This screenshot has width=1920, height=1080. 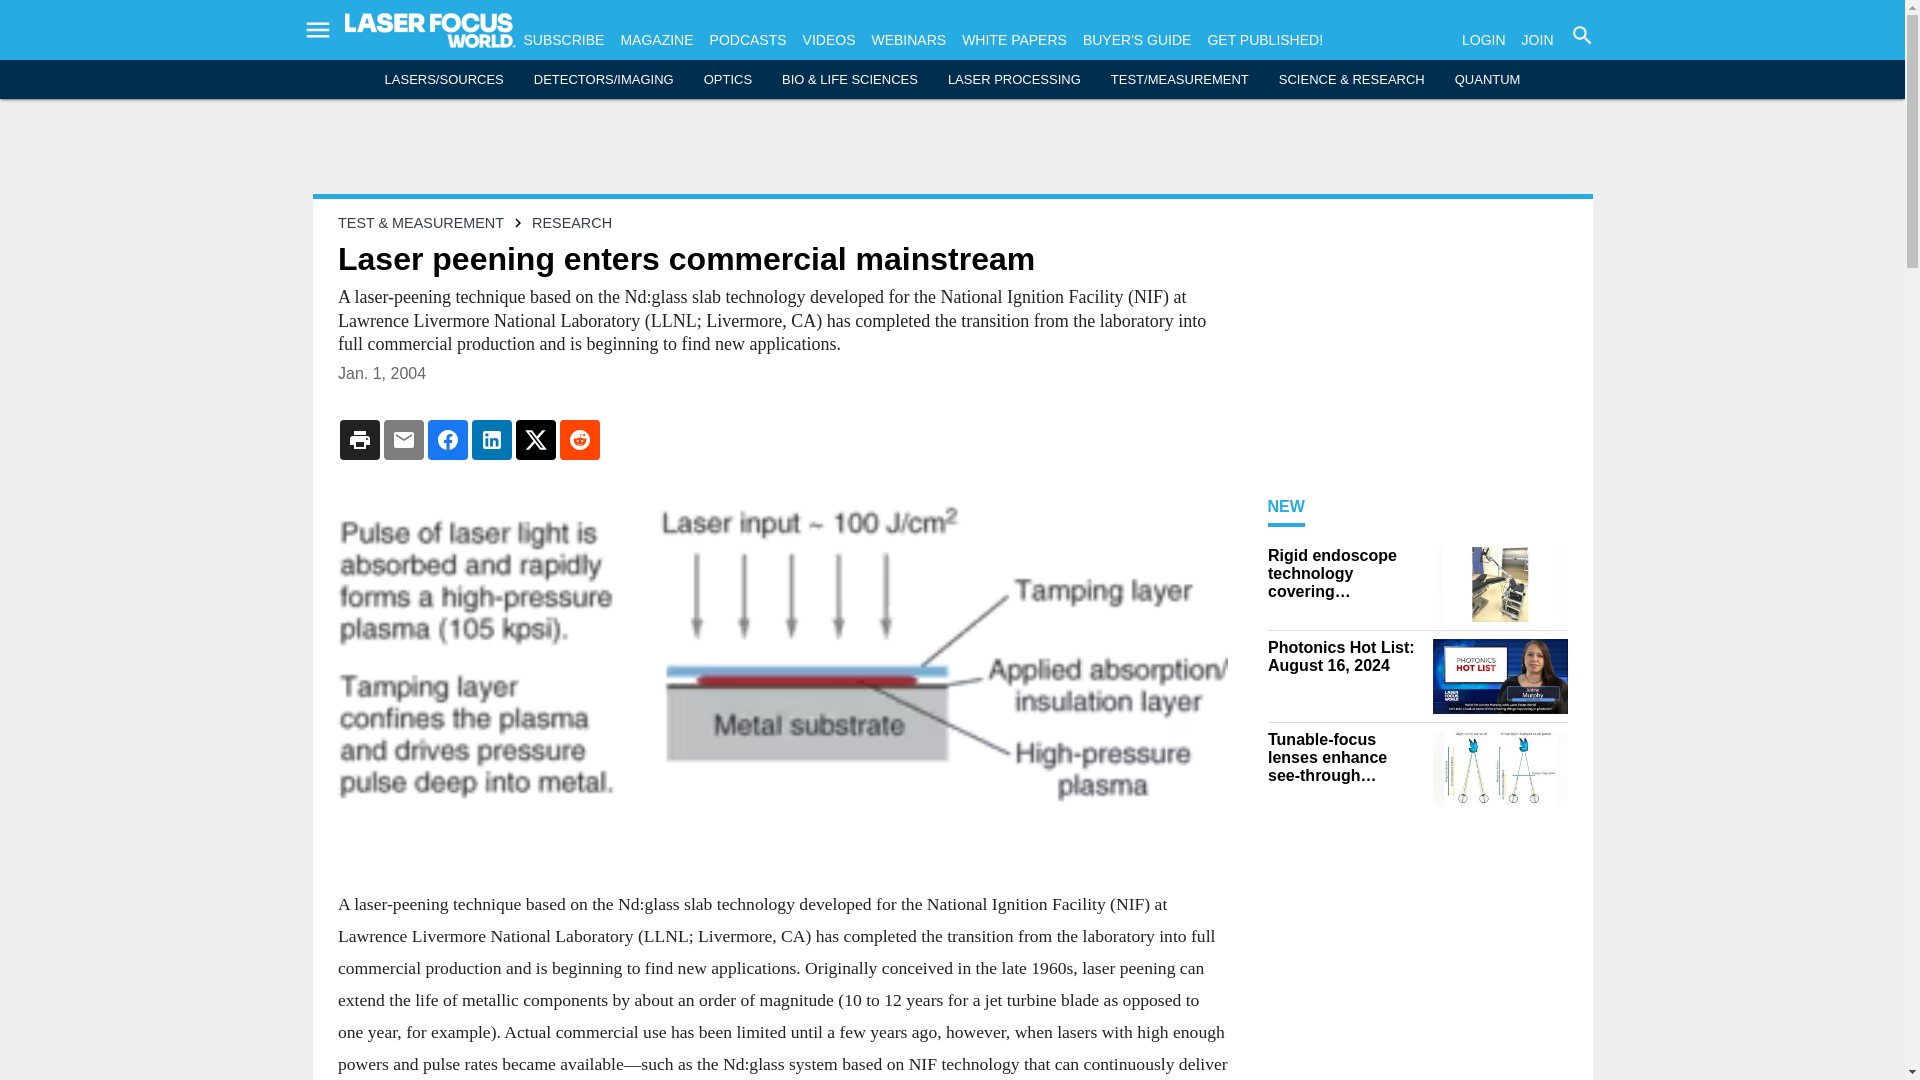 I want to click on LOGIN, so click(x=1483, y=40).